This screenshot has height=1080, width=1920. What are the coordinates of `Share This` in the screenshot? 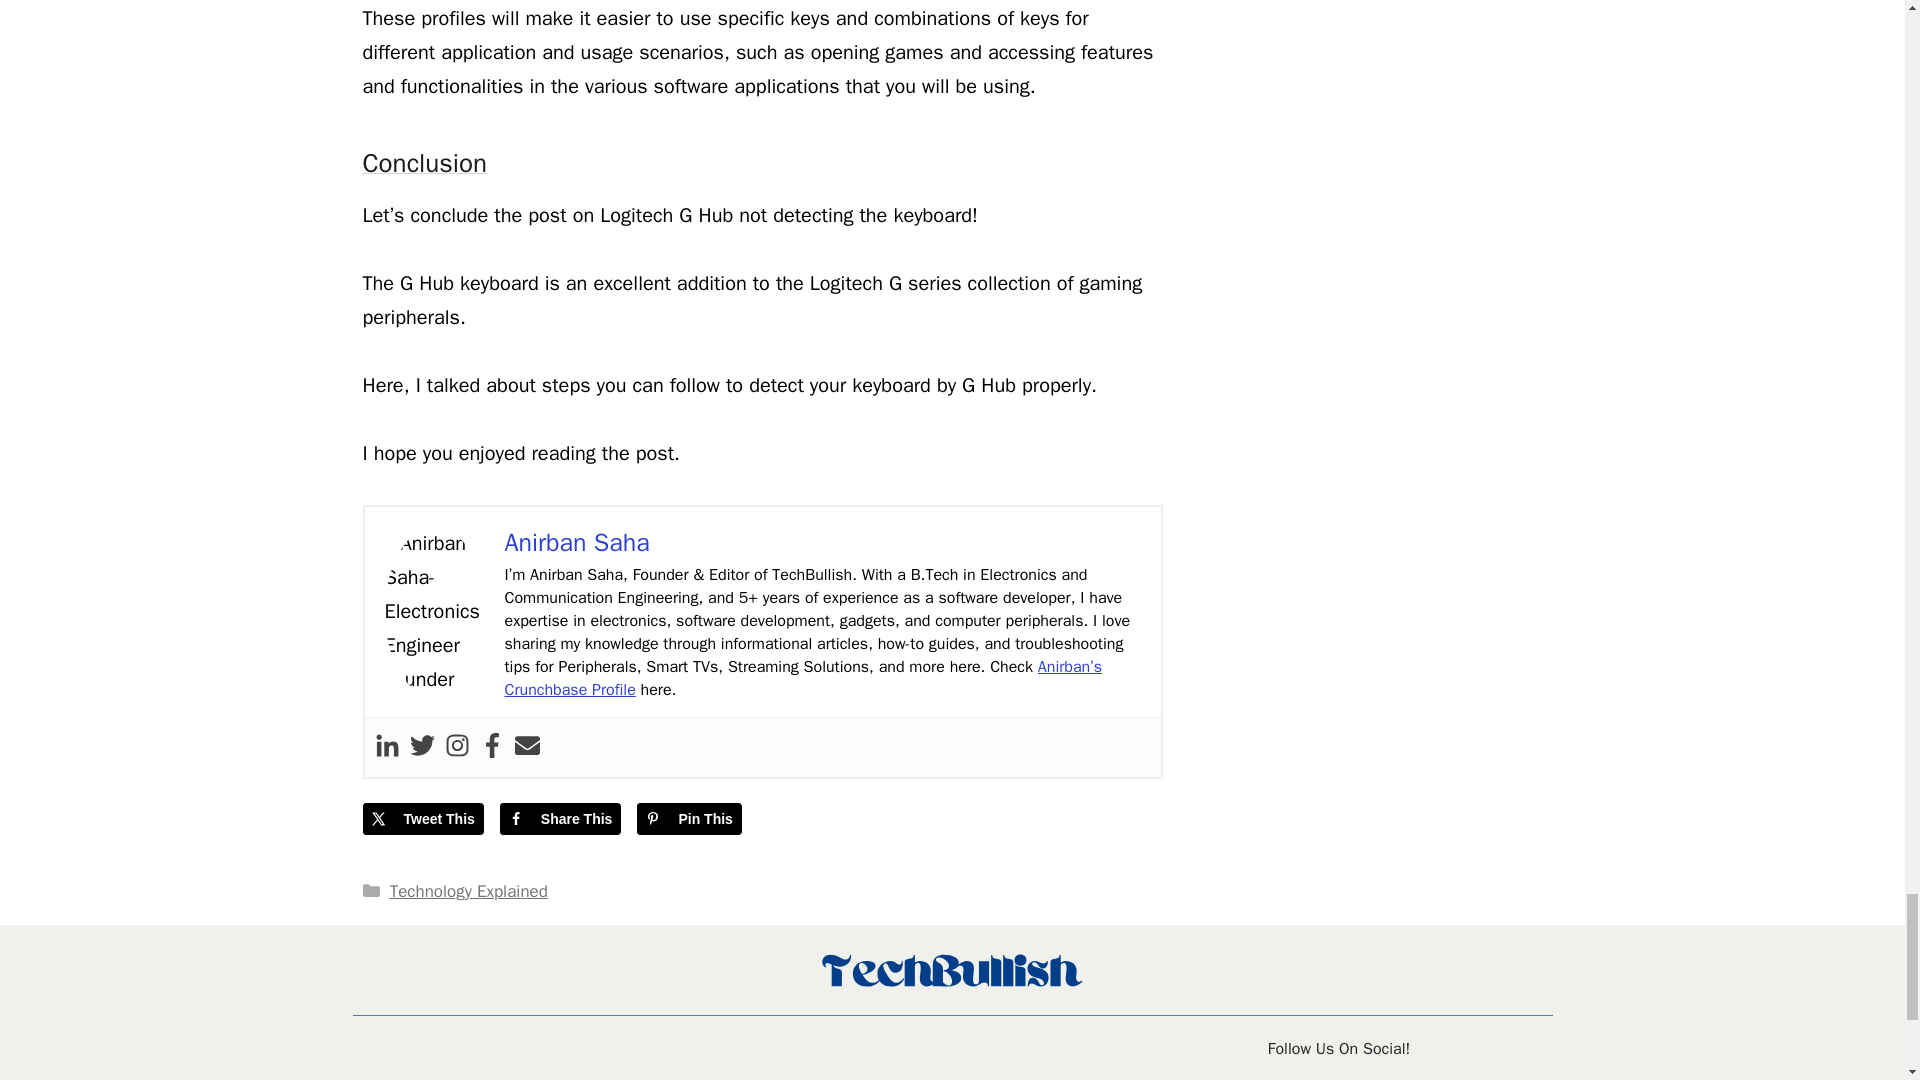 It's located at (560, 818).